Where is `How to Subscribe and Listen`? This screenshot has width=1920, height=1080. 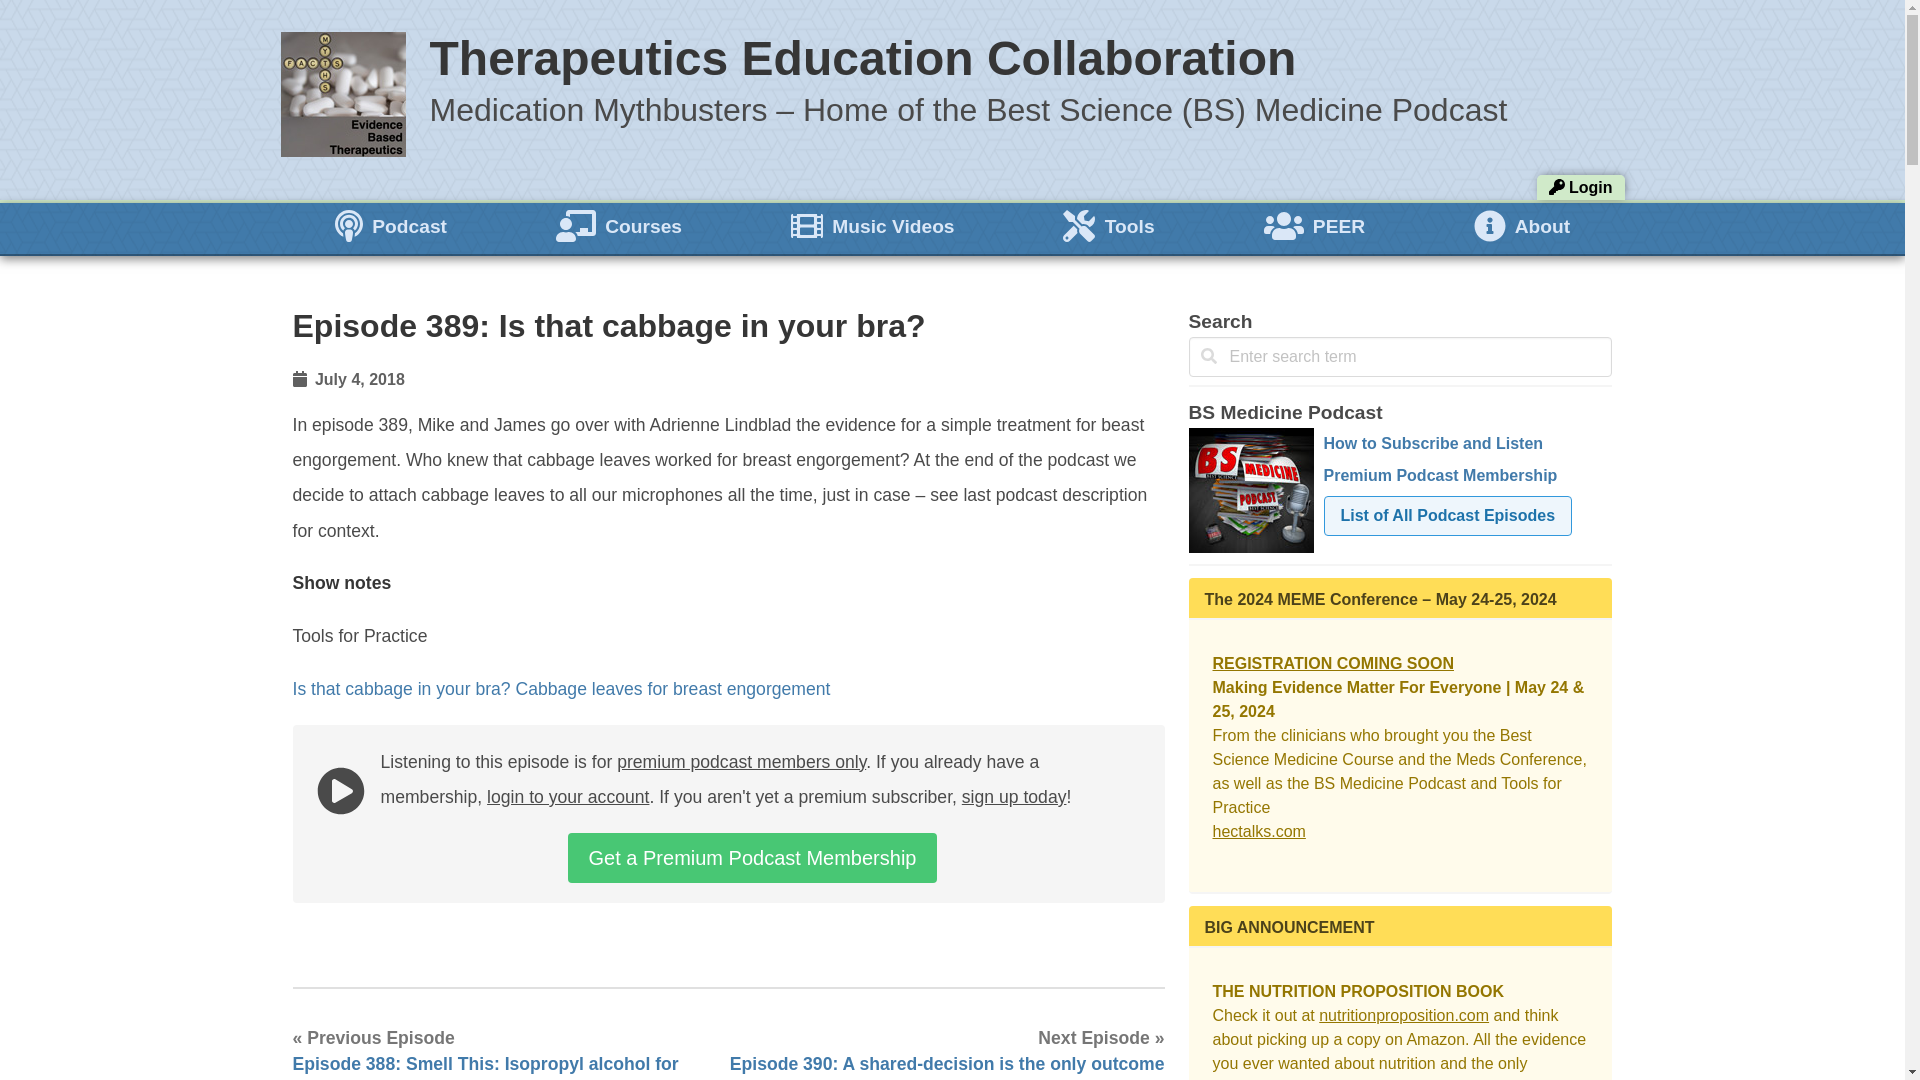 How to Subscribe and Listen is located at coordinates (1434, 444).